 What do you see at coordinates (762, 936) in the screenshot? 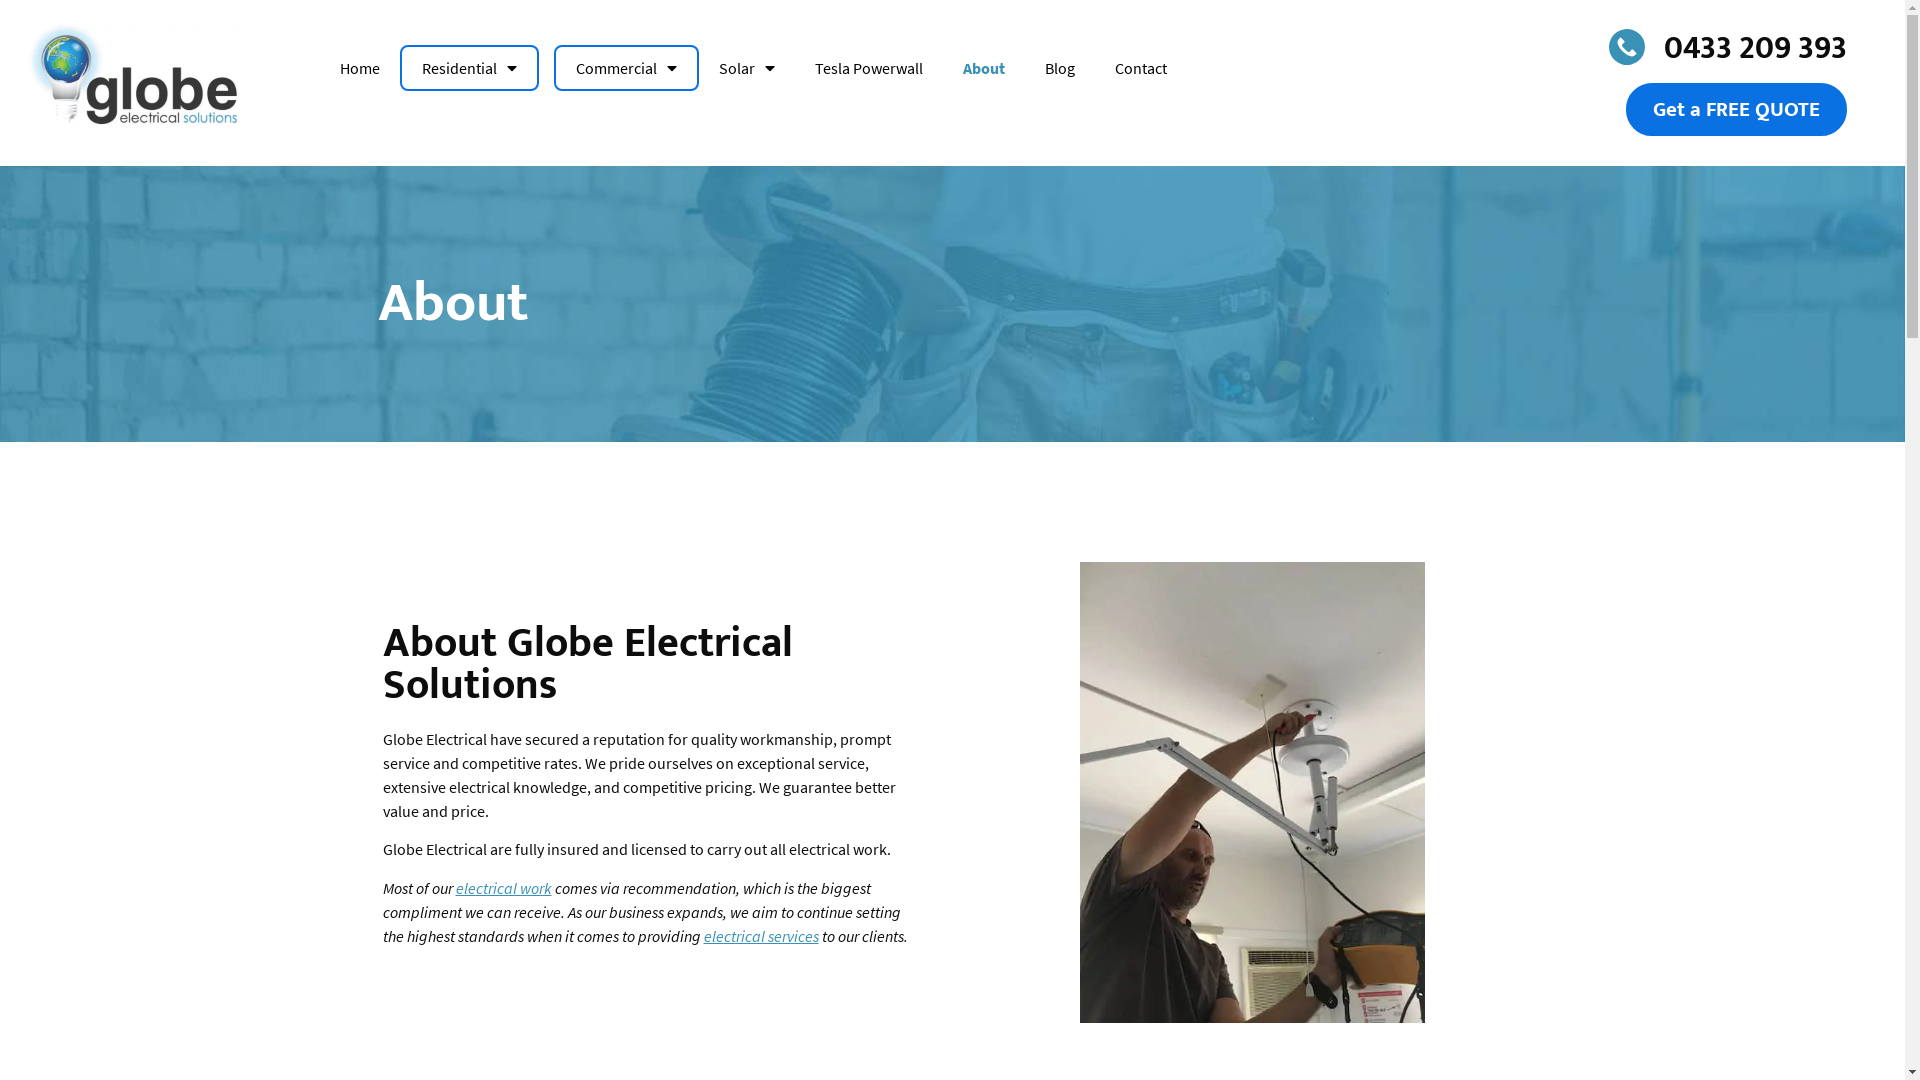
I see `electrical services` at bounding box center [762, 936].